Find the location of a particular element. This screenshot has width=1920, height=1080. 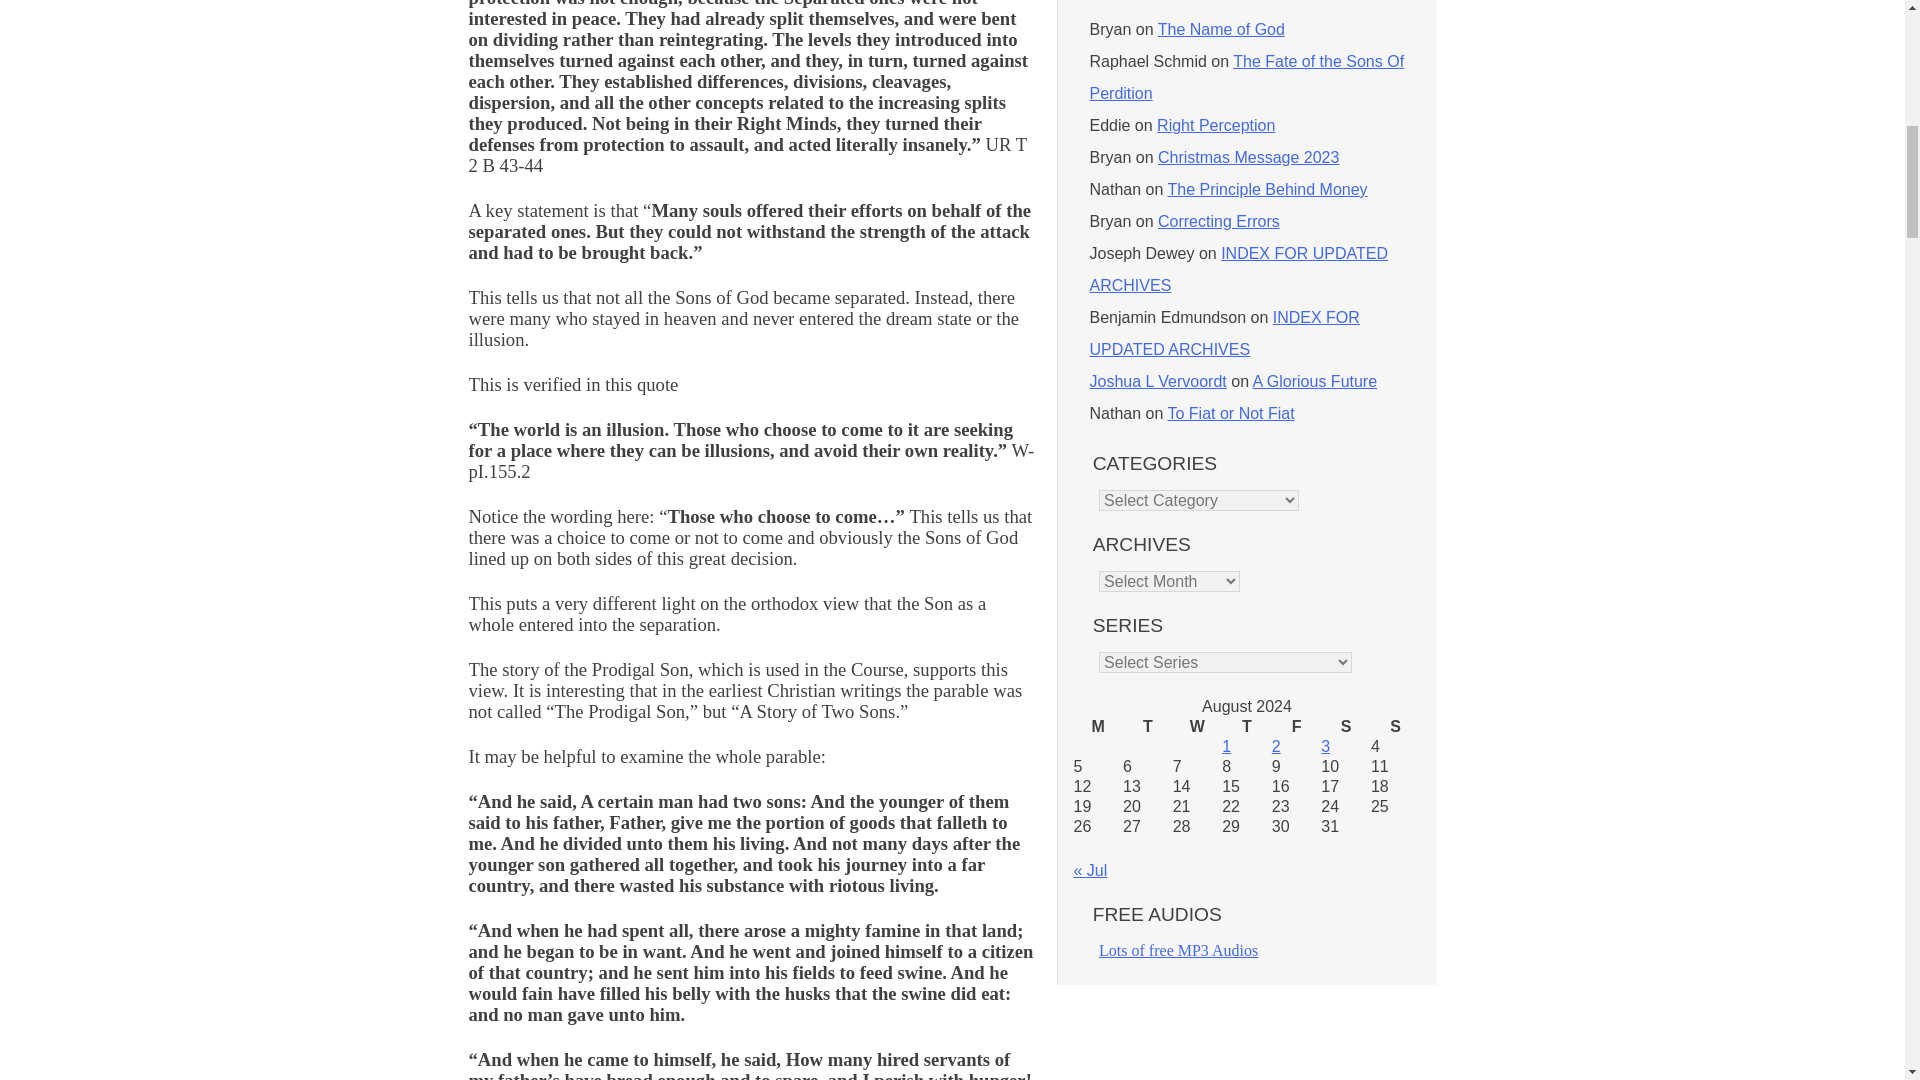

Saturday is located at coordinates (1345, 726).